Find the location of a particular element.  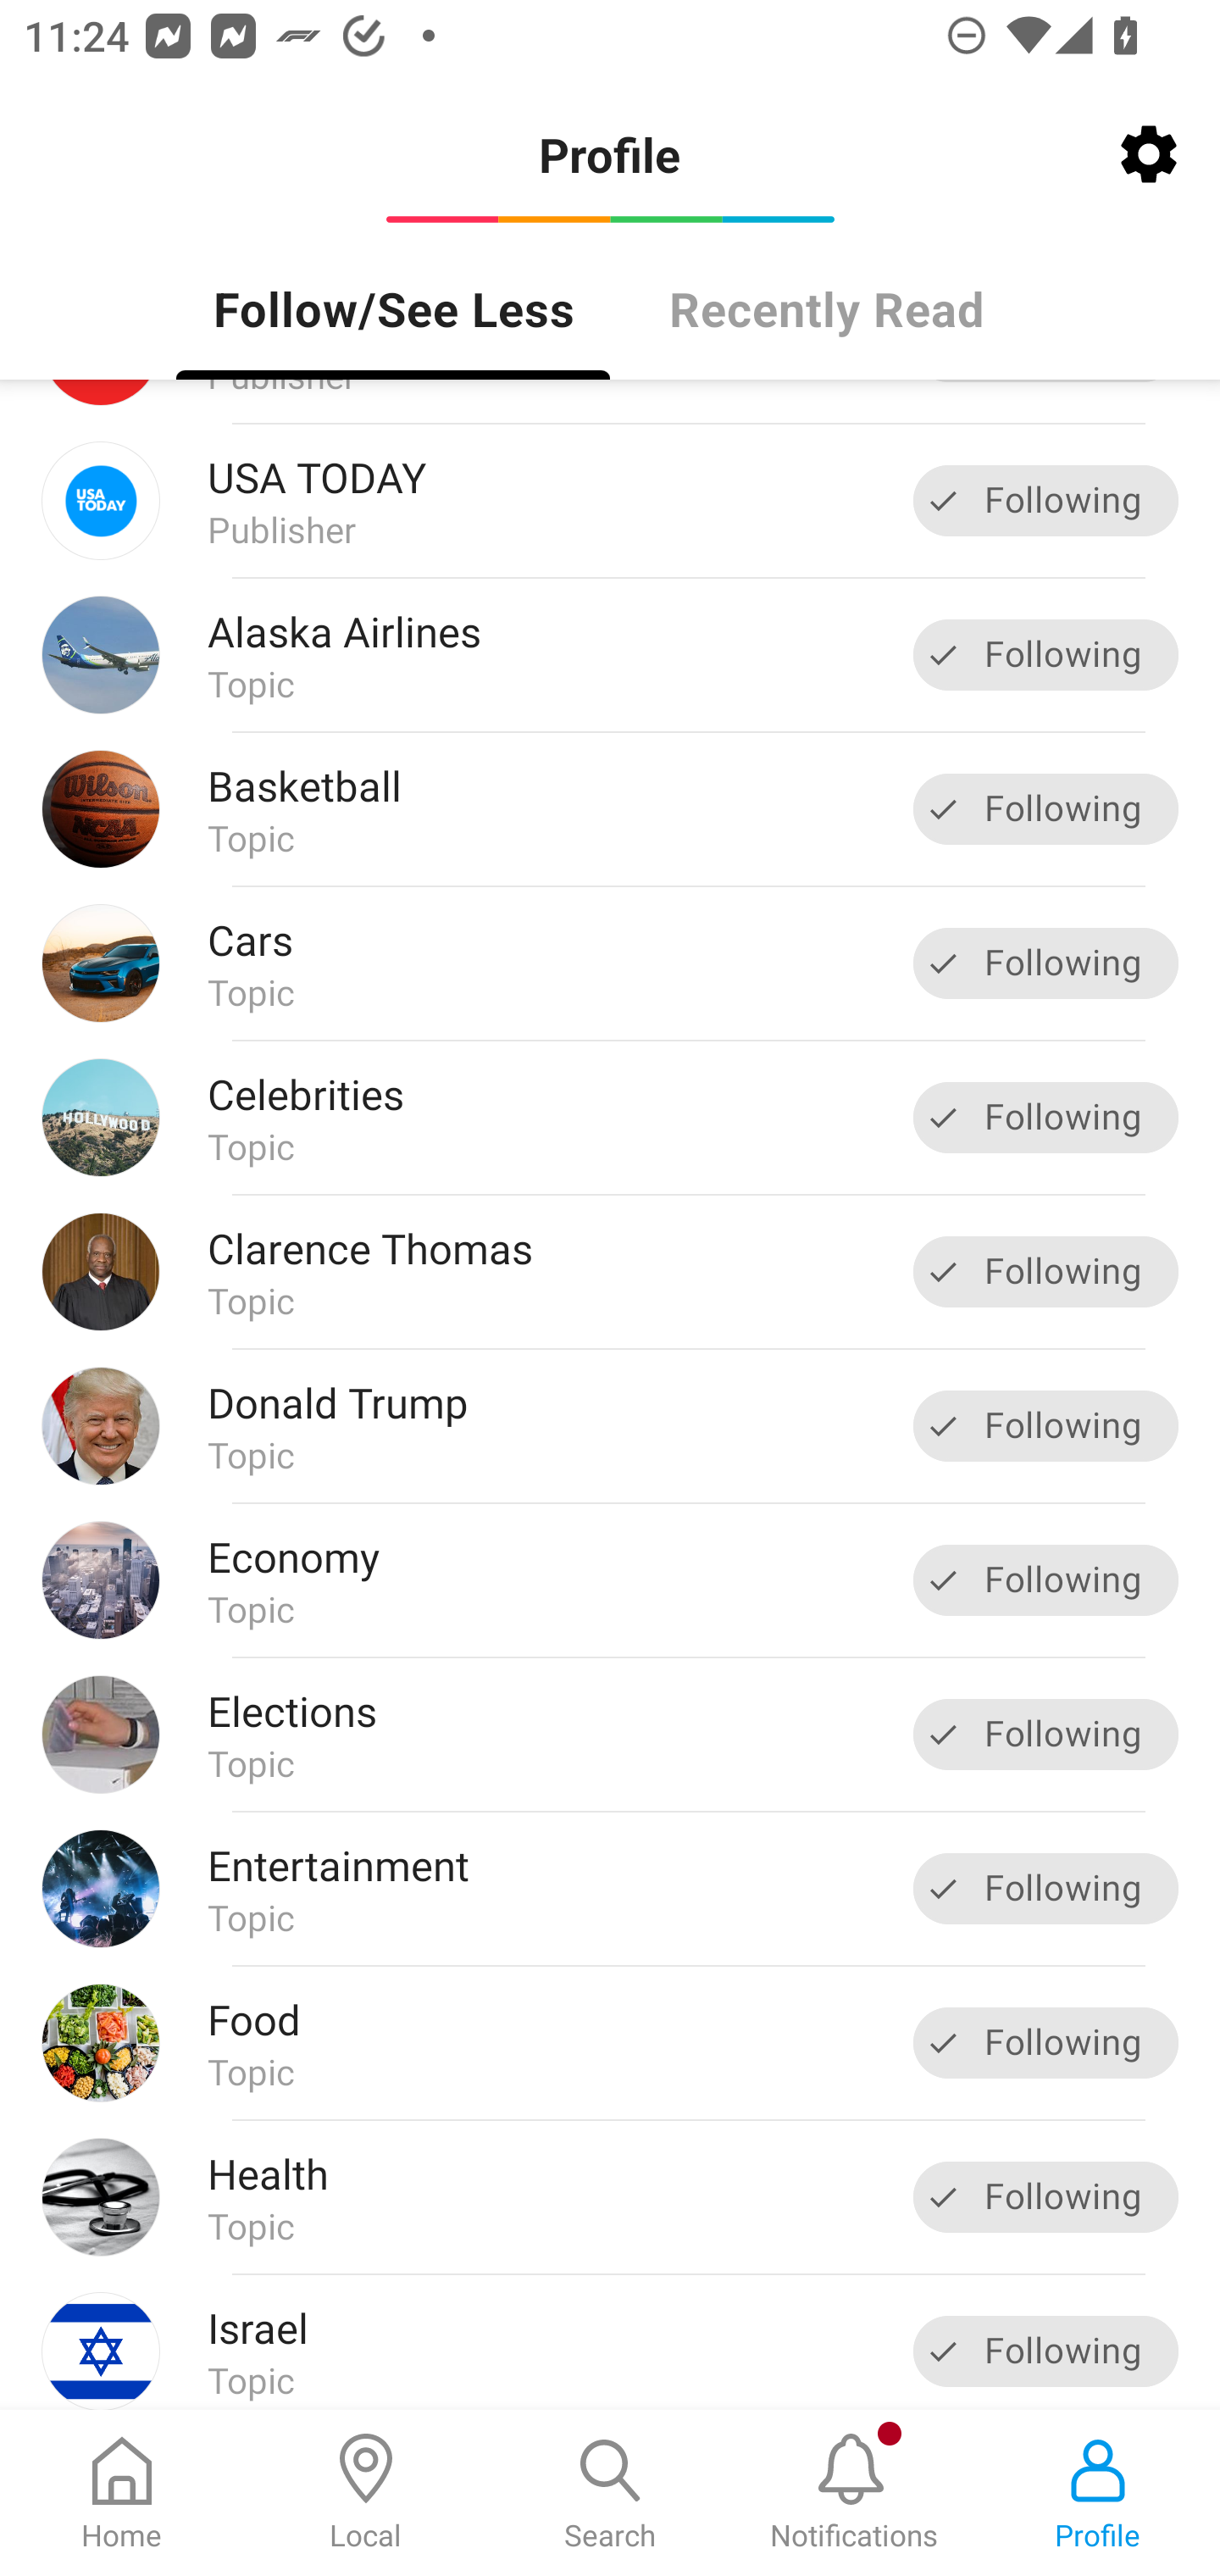

Israel Topic Following is located at coordinates (610, 2342).